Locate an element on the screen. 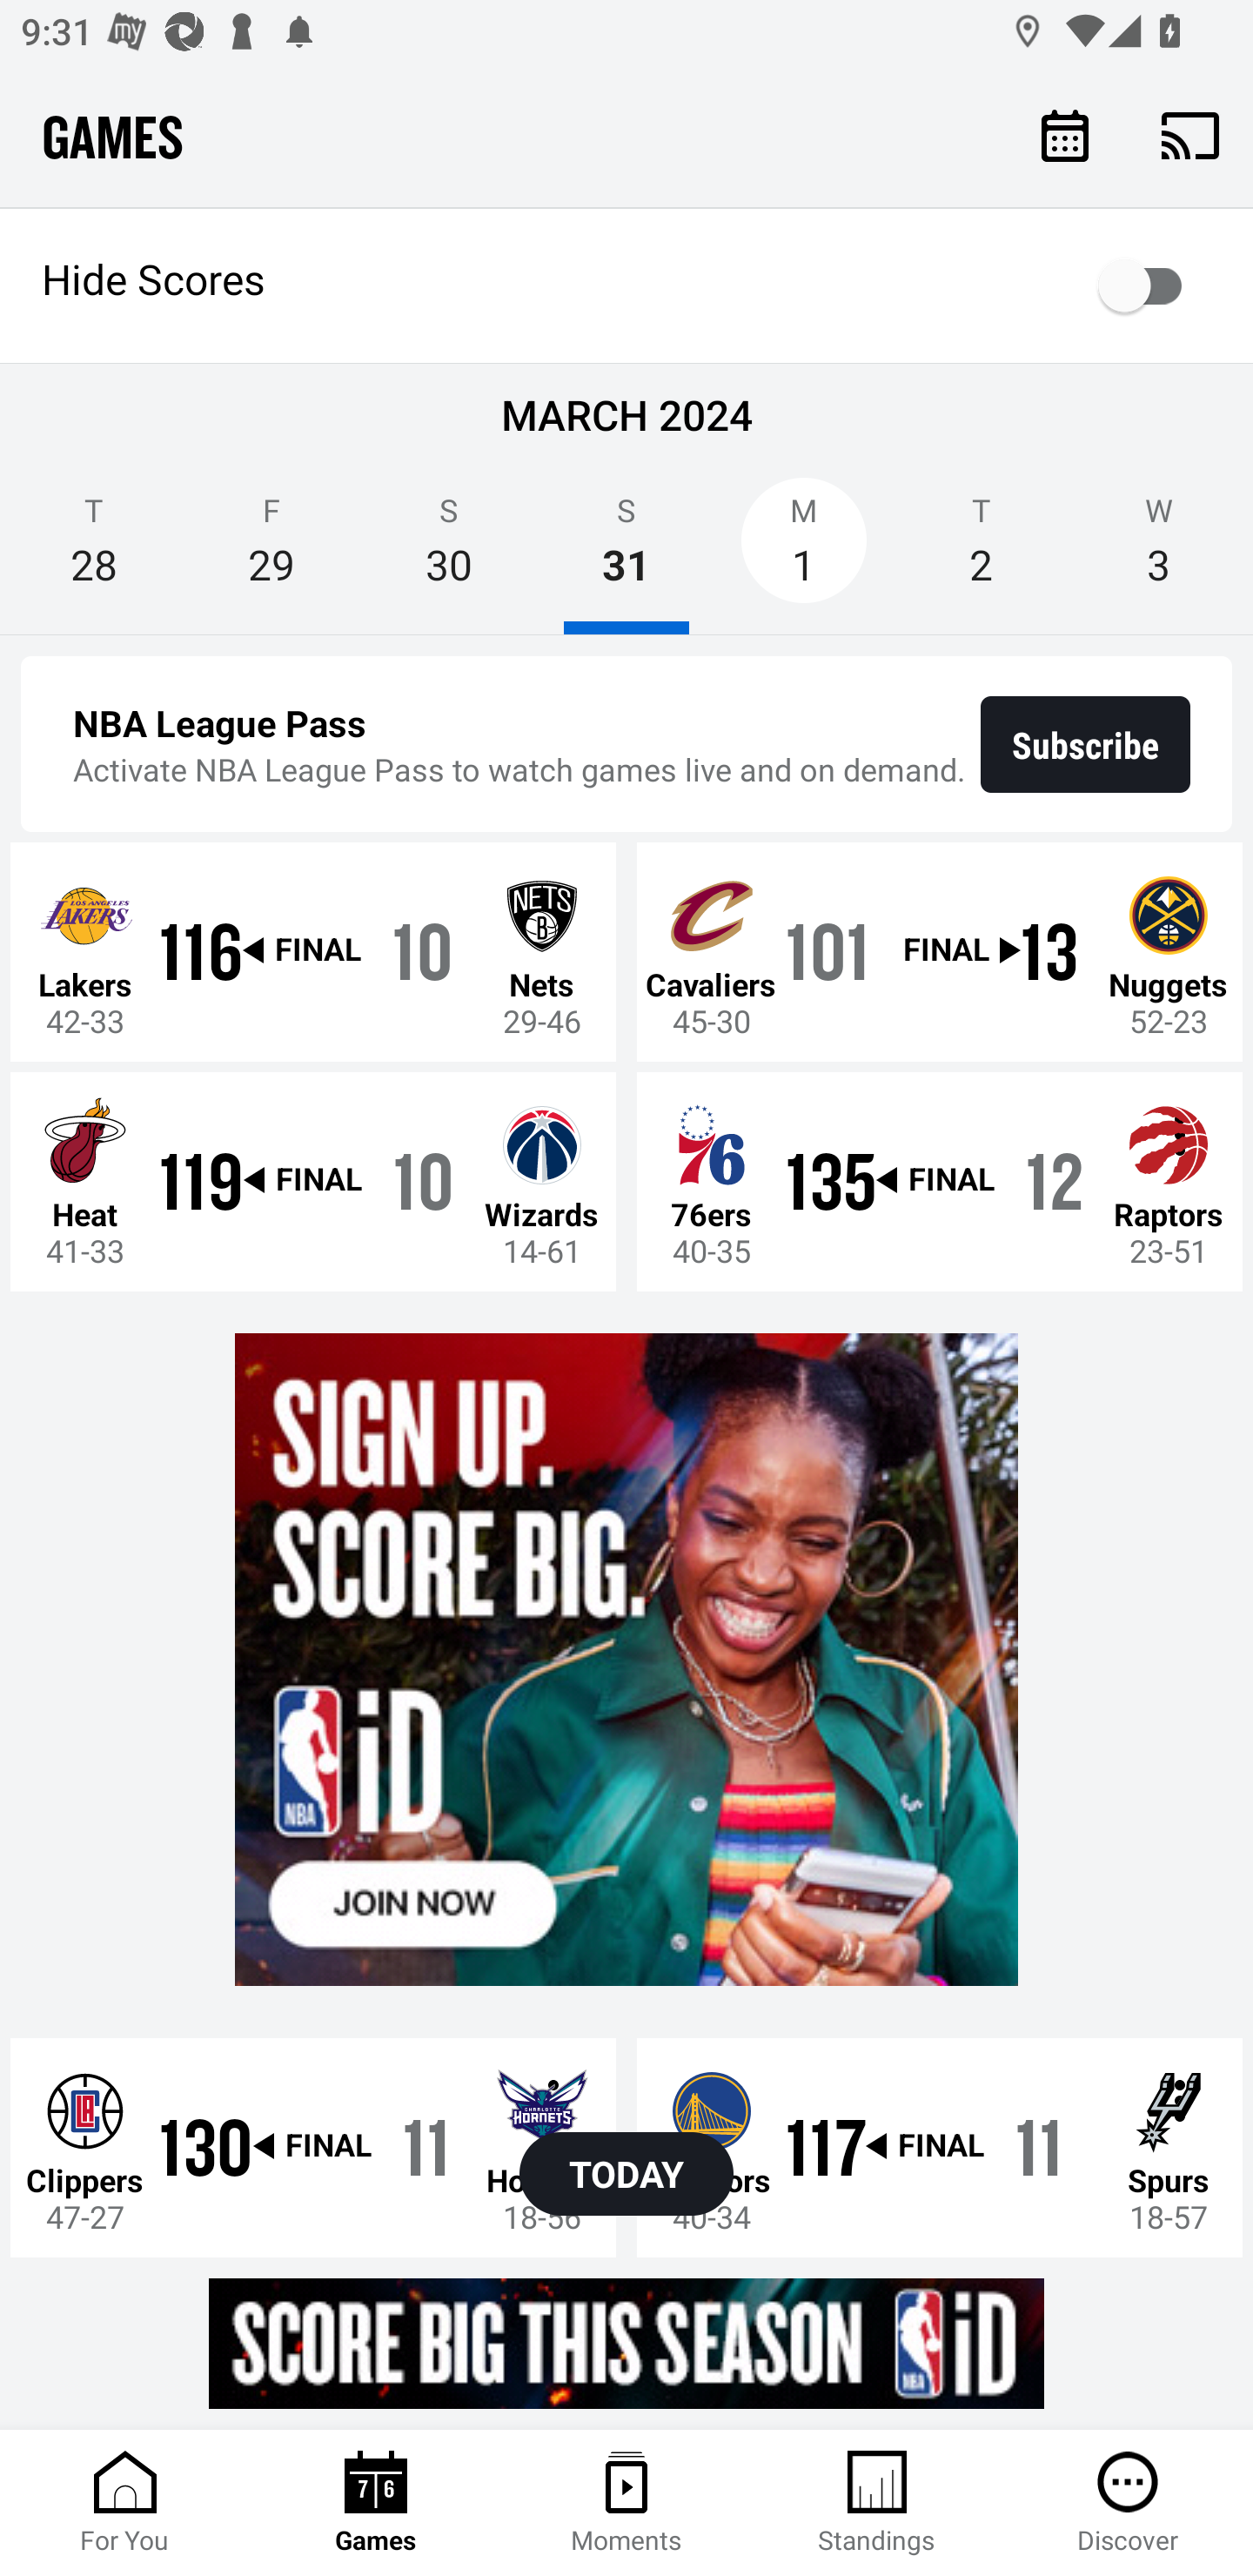  Moments is located at coordinates (626, 2503).